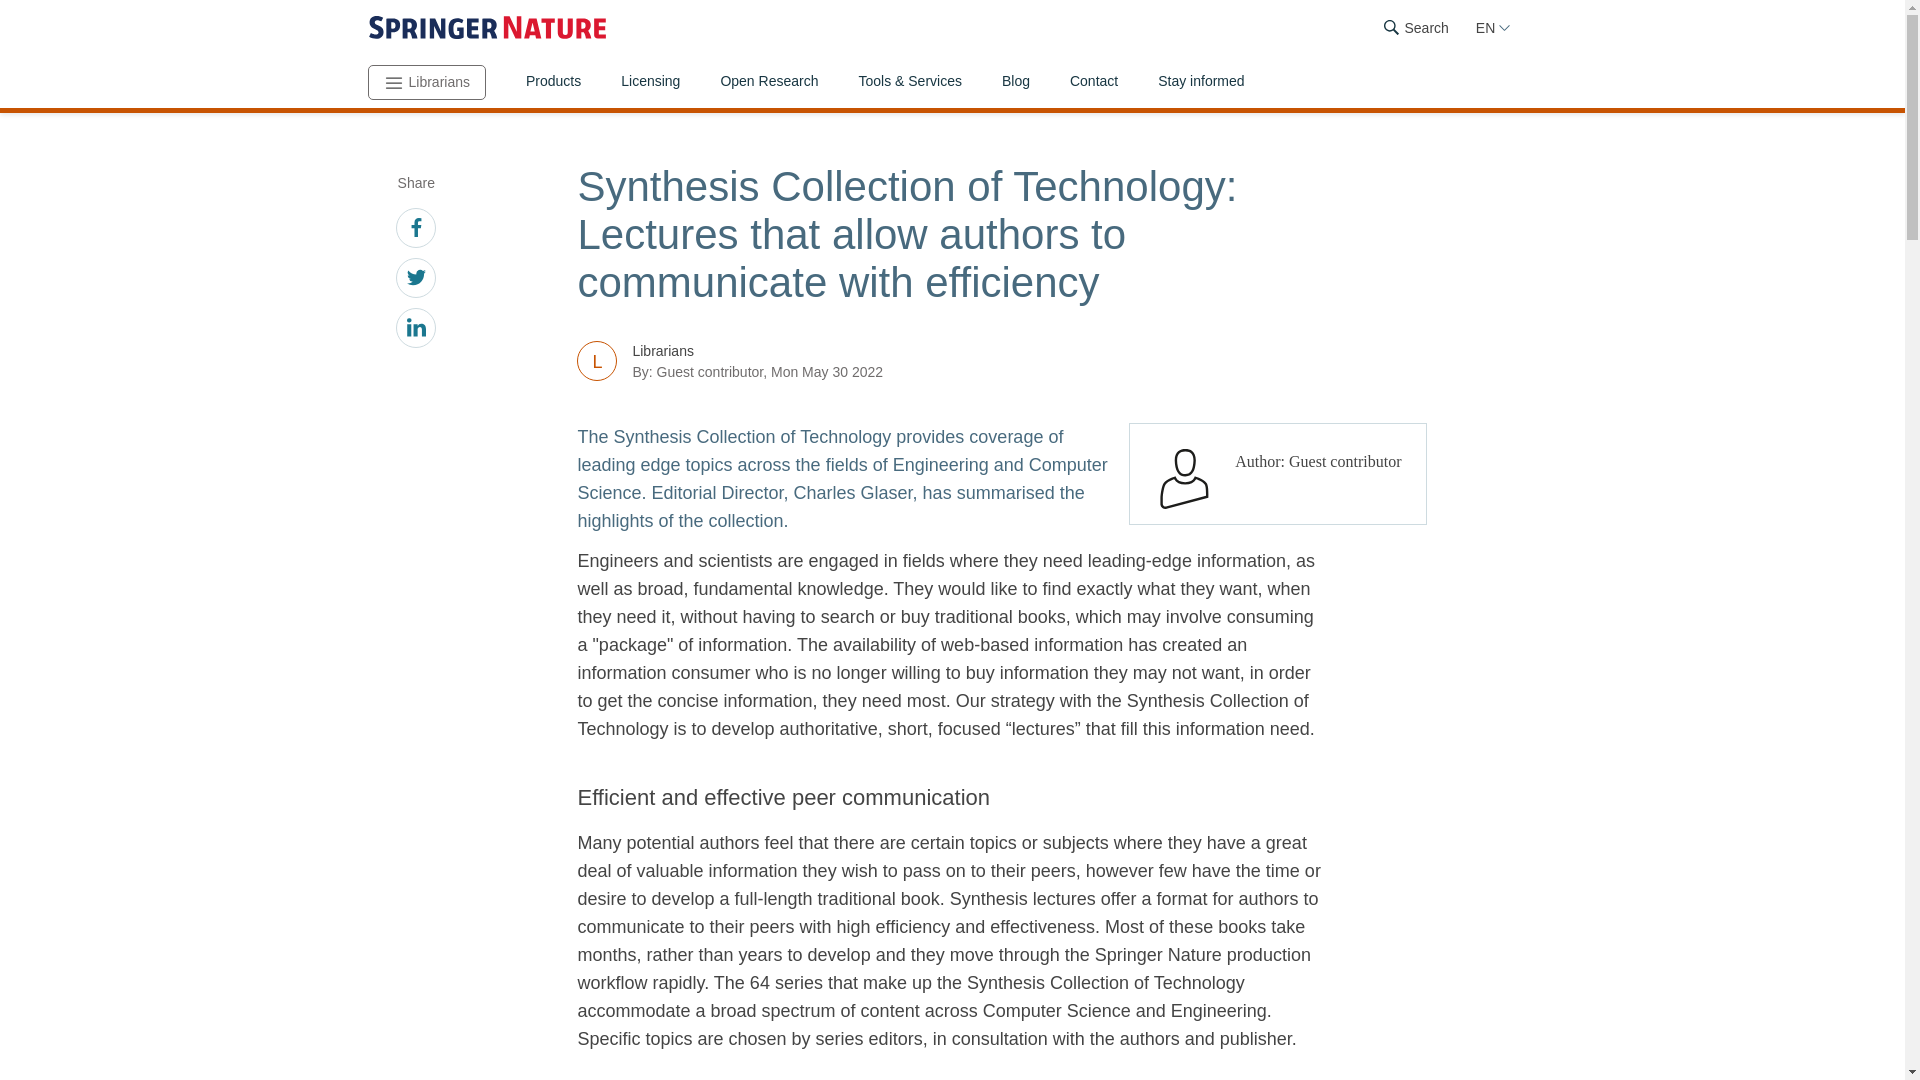  I want to click on twitter, so click(416, 280).